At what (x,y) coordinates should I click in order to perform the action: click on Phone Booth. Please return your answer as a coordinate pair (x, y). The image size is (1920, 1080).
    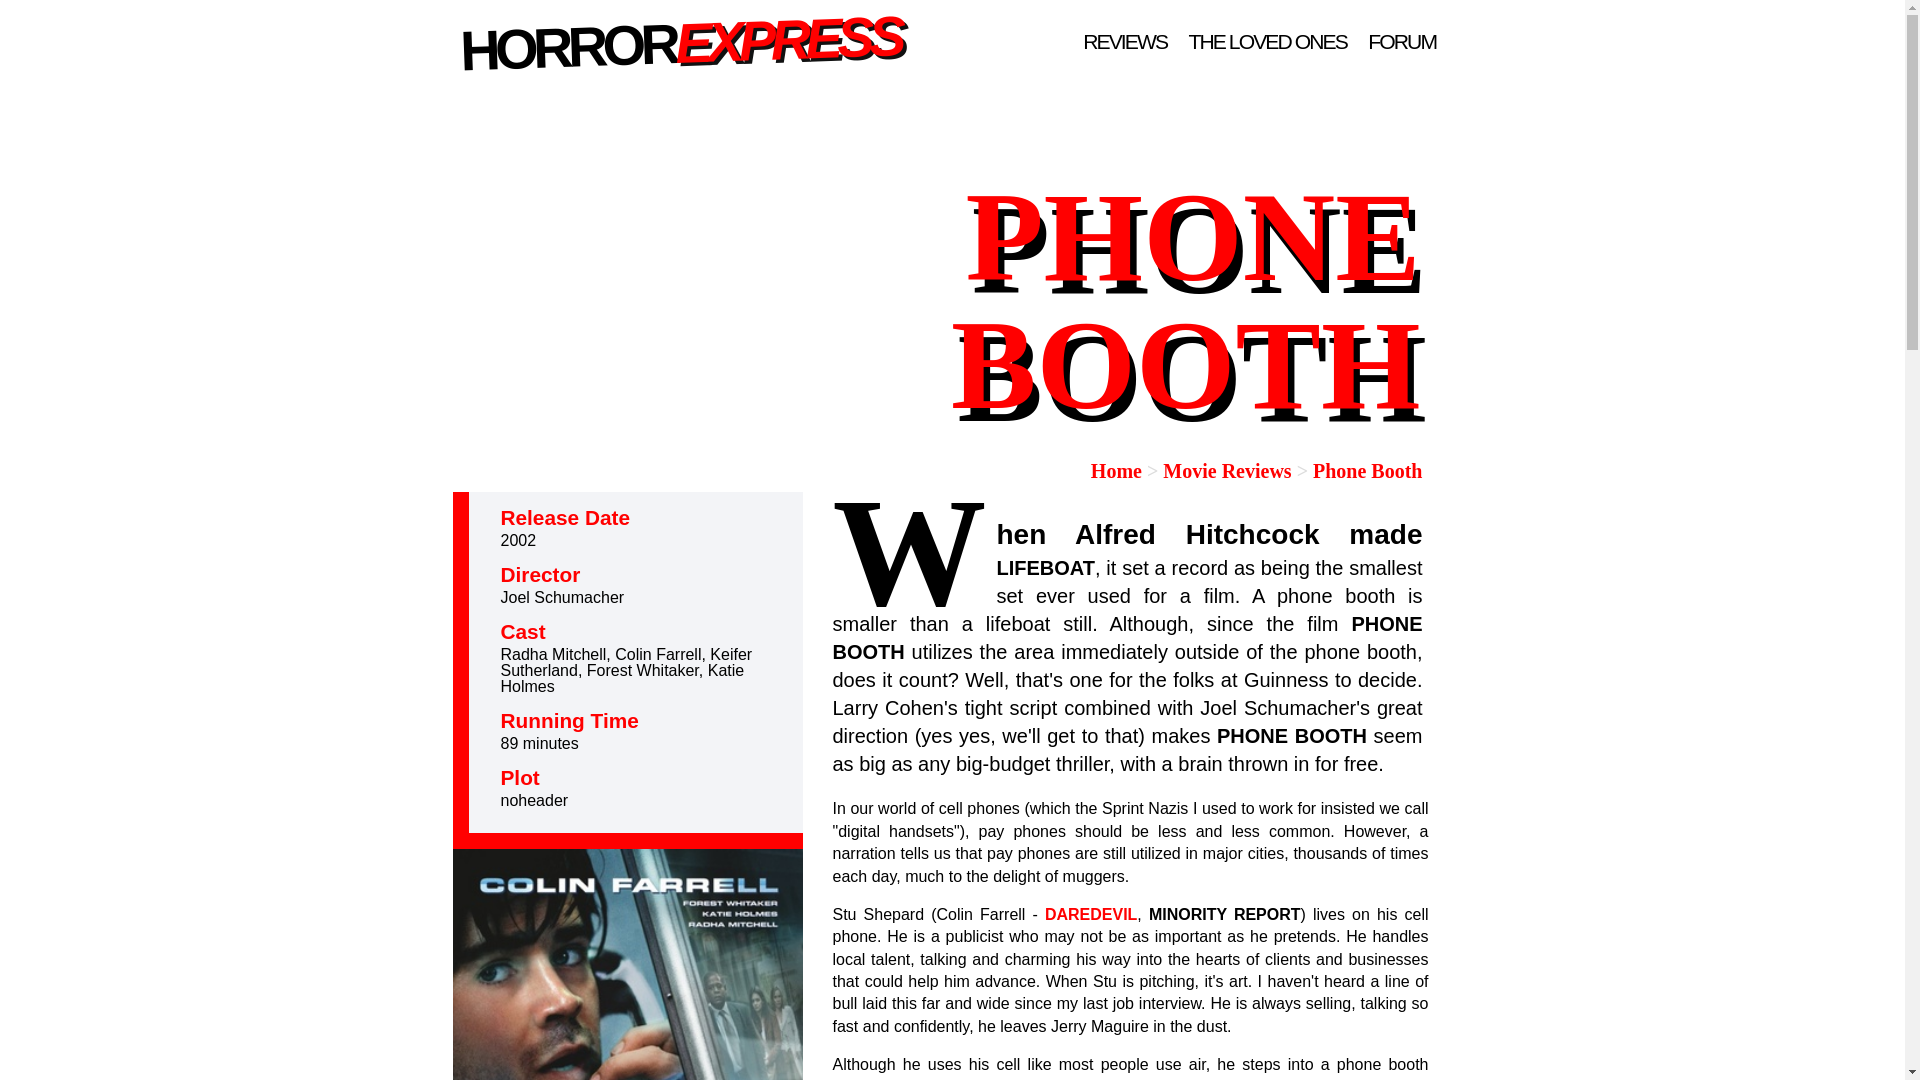
    Looking at the image, I should click on (1368, 470).